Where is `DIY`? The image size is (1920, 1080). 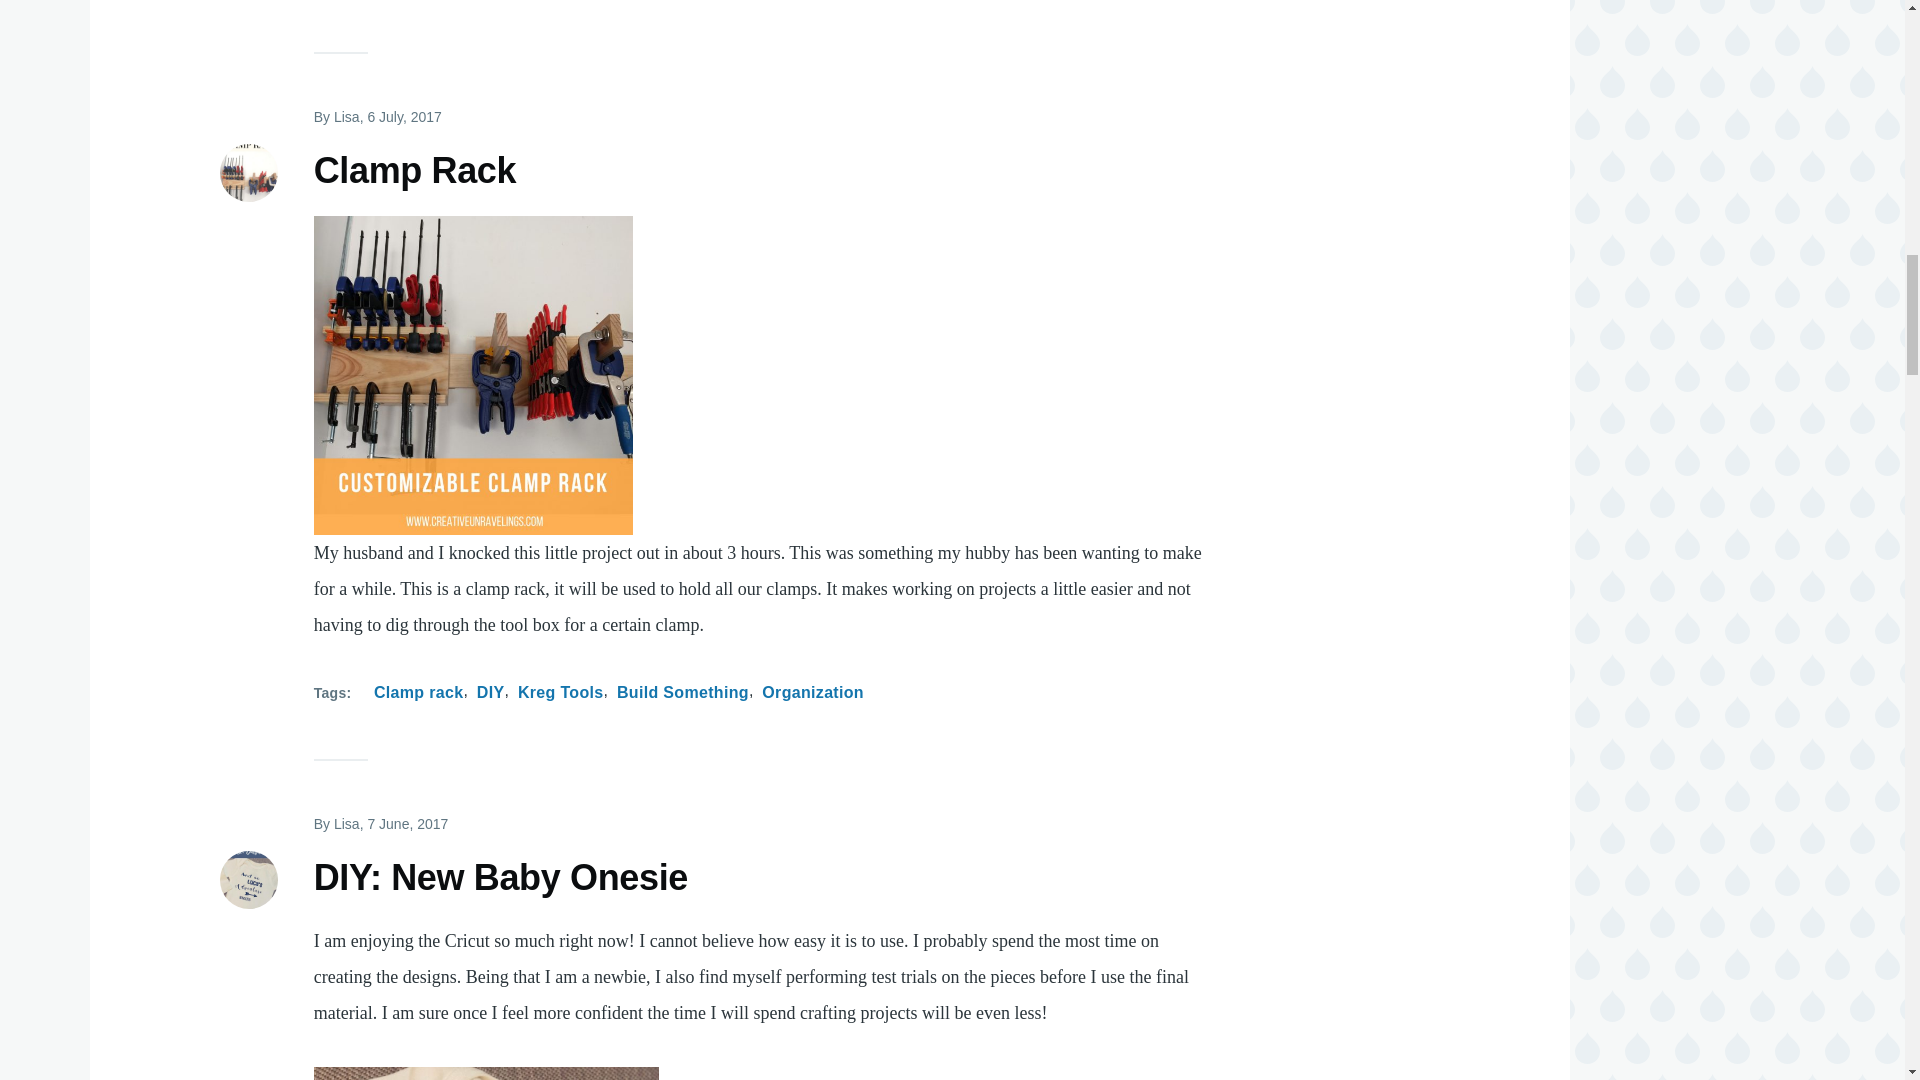
DIY is located at coordinates (490, 693).